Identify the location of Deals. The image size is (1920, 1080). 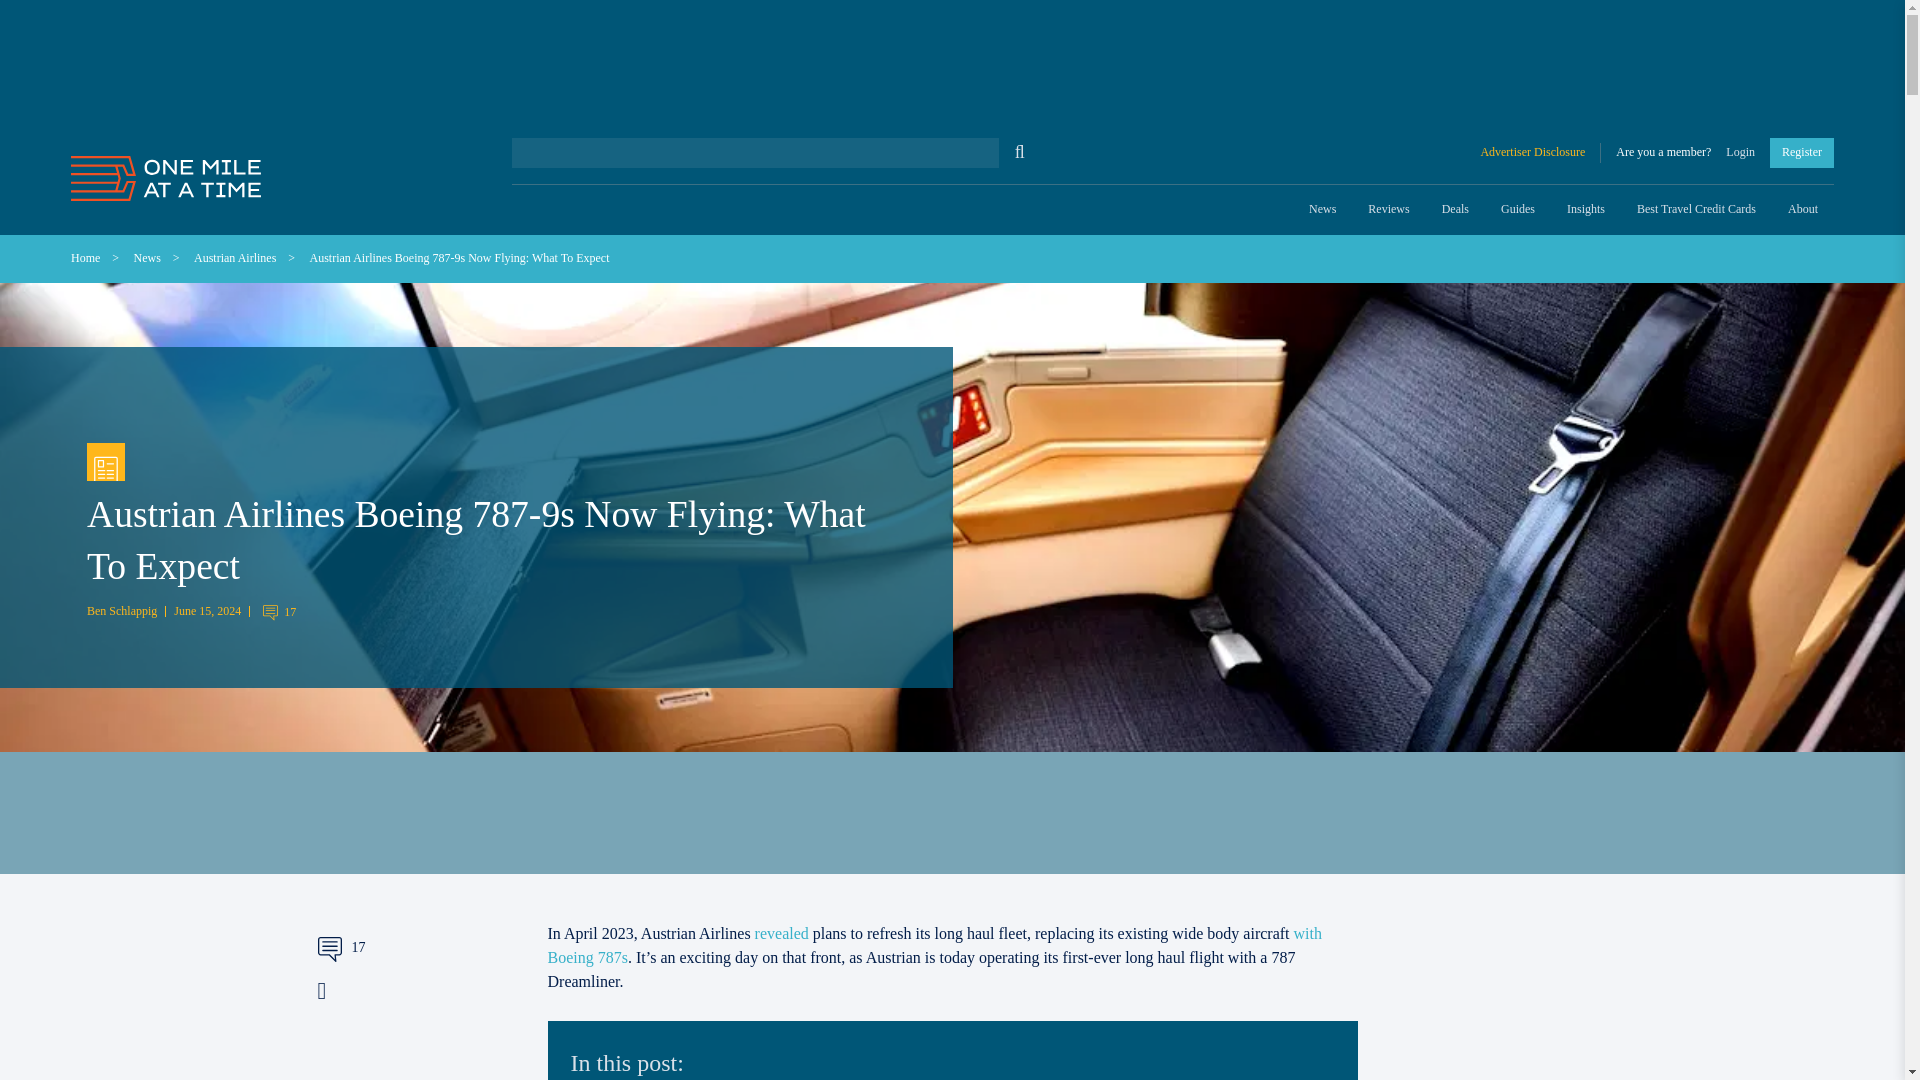
(1455, 210).